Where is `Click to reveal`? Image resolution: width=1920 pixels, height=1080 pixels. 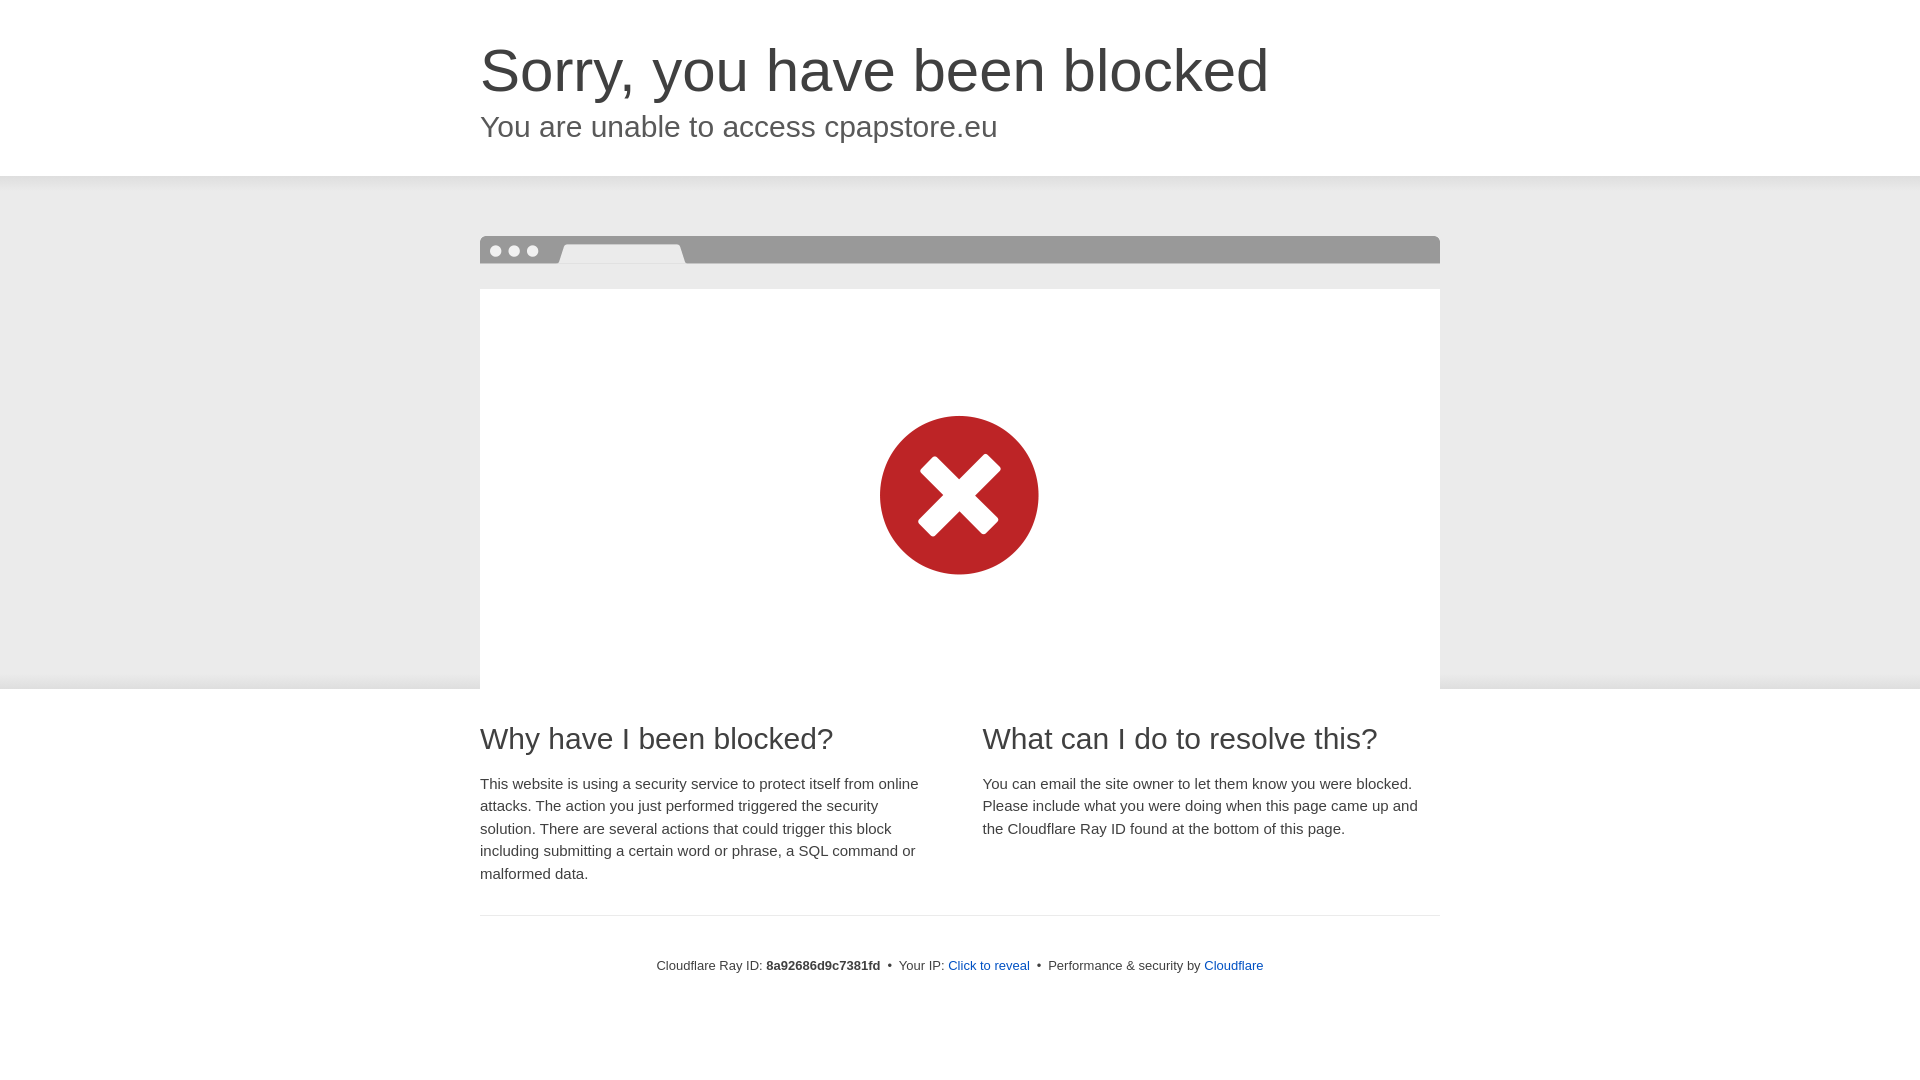
Click to reveal is located at coordinates (988, 966).